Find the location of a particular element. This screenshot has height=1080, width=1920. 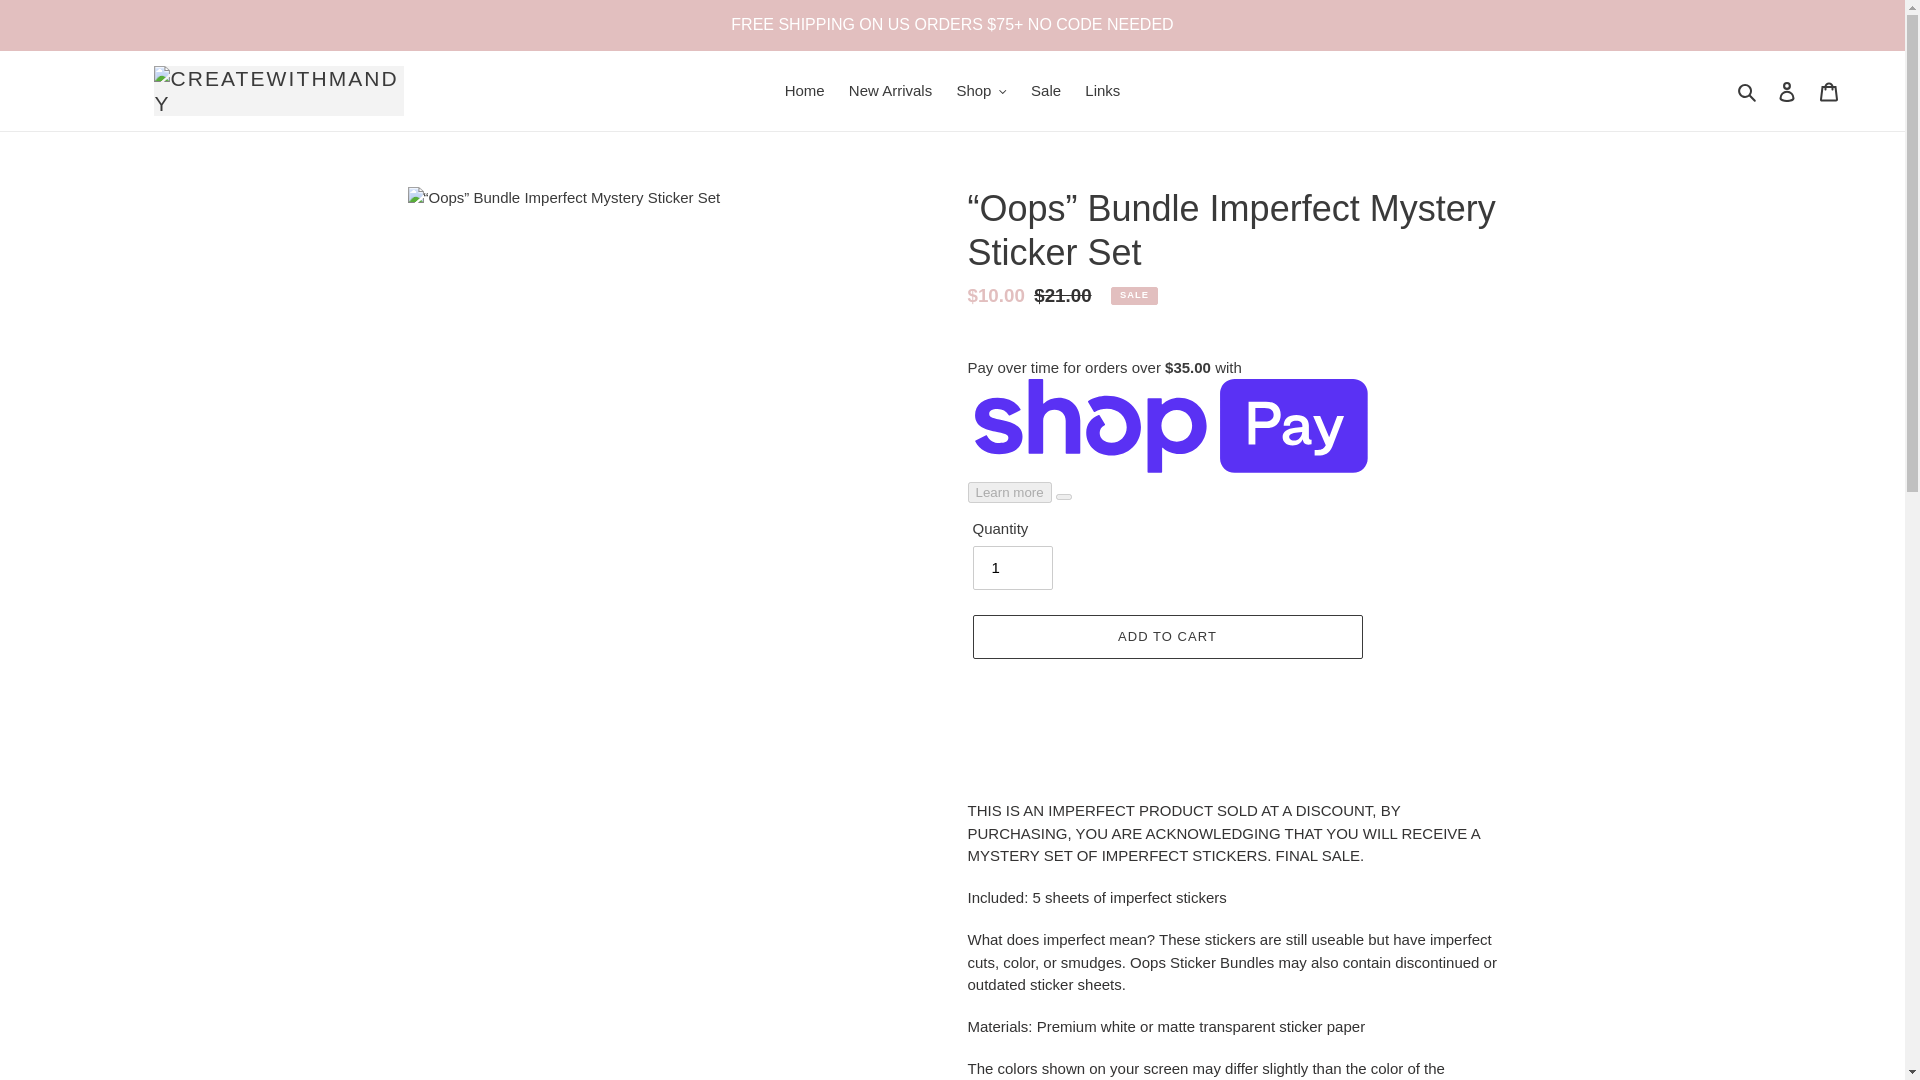

Shop is located at coordinates (982, 90).